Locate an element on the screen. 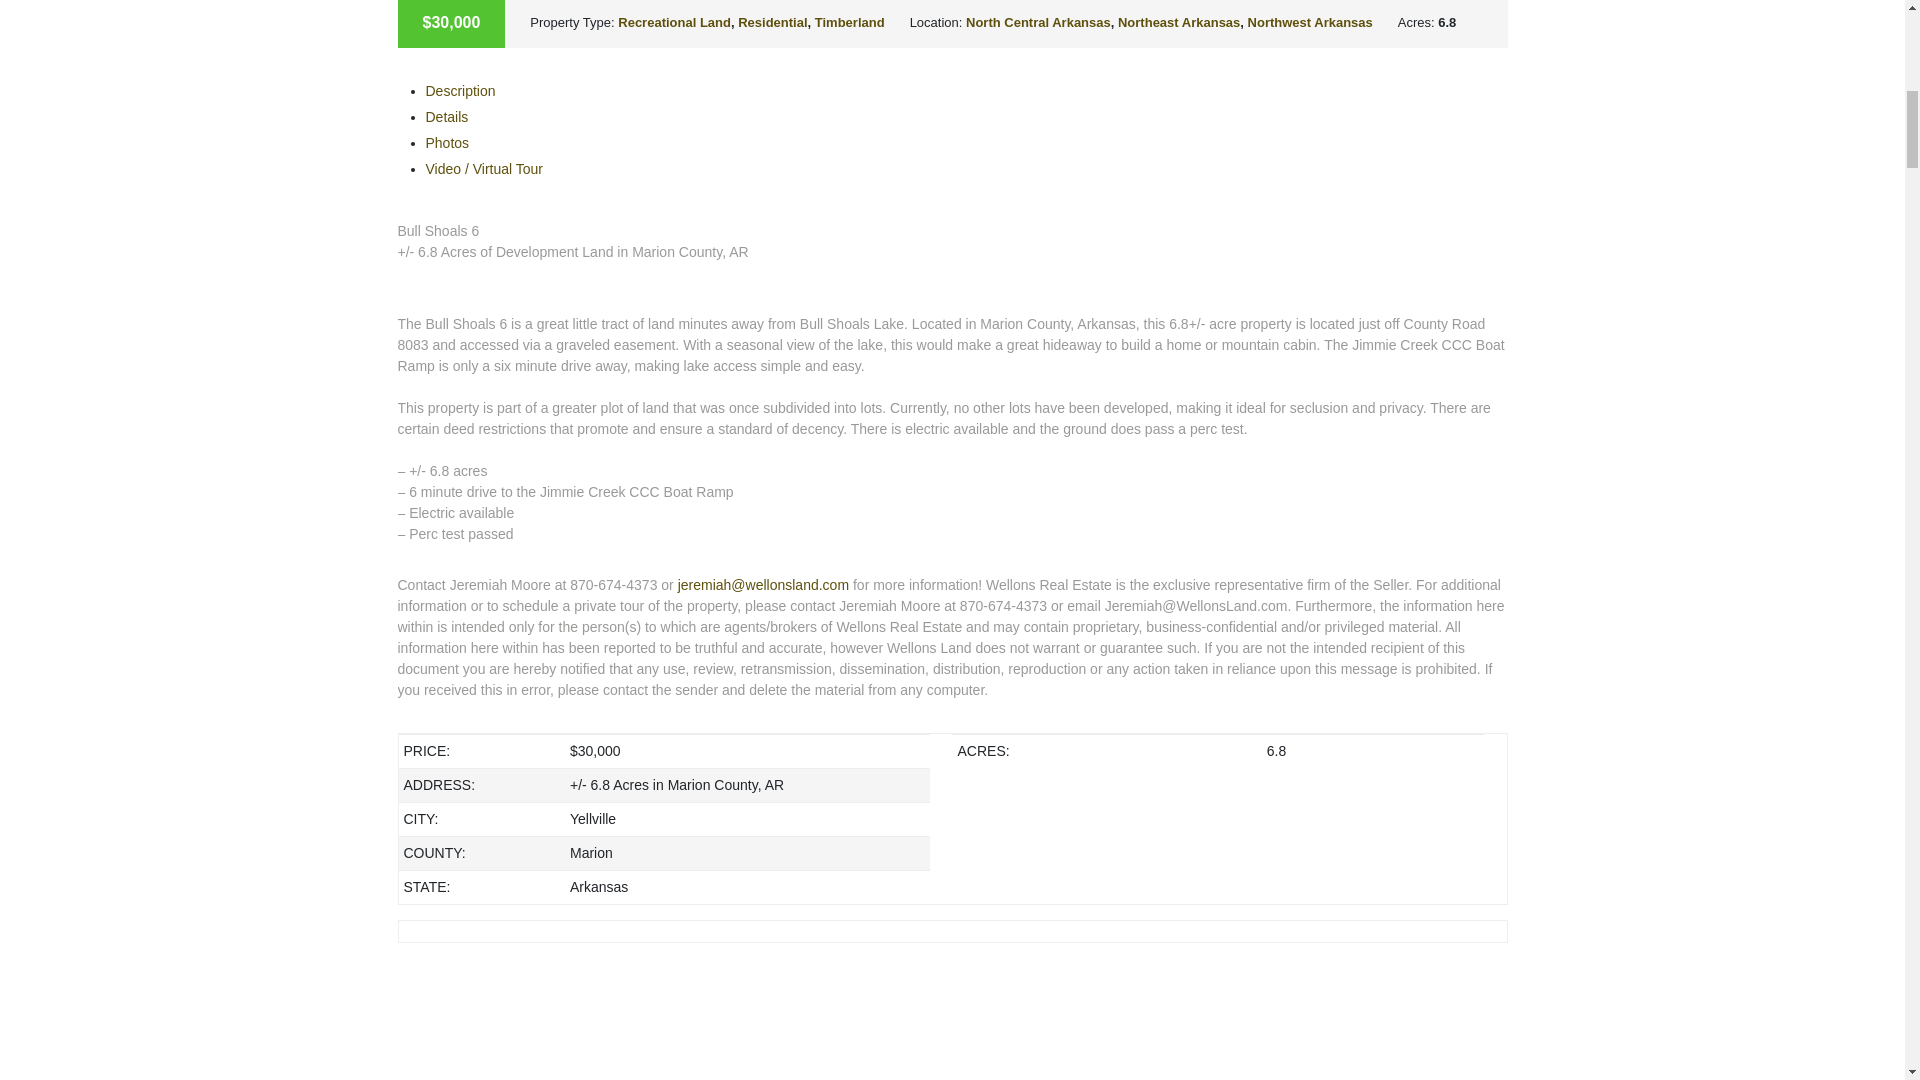 Image resolution: width=1920 pixels, height=1080 pixels. Recreational Land is located at coordinates (674, 22).